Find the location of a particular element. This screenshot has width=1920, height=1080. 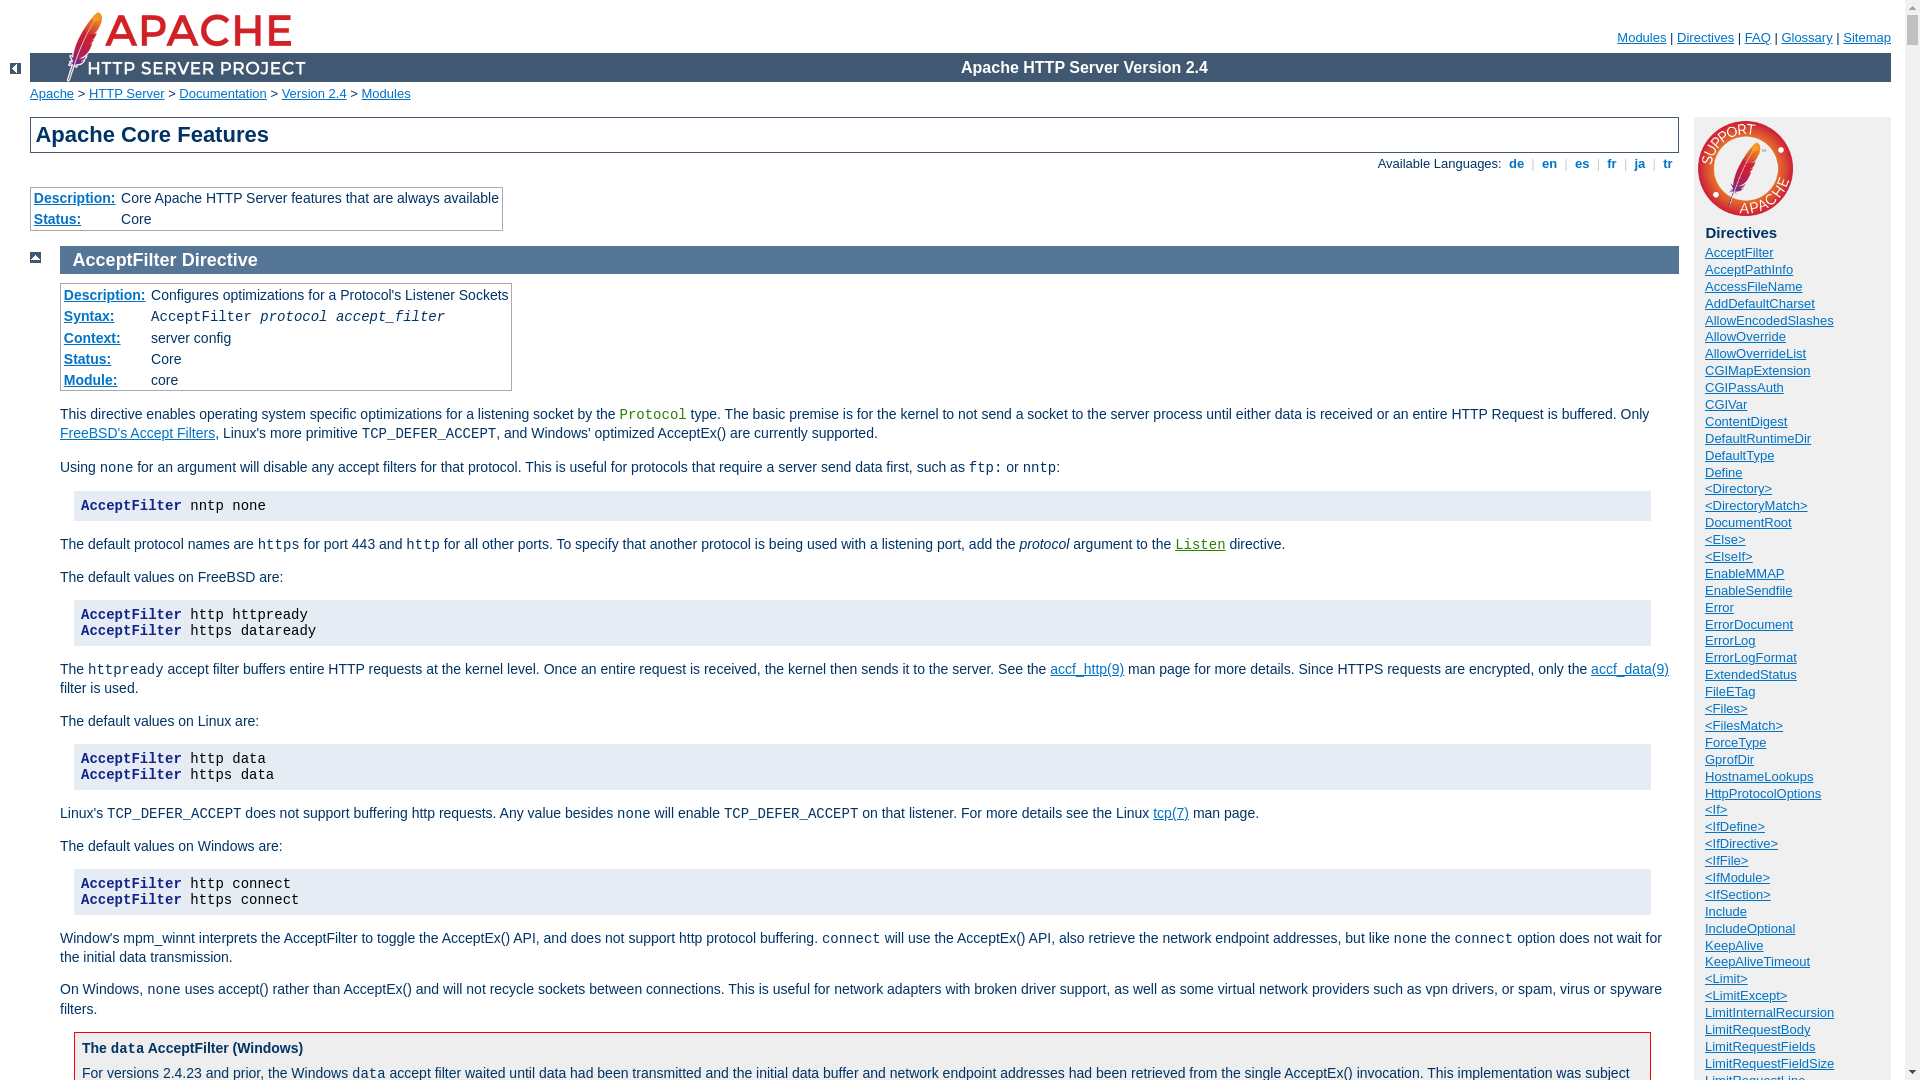

Error is located at coordinates (1720, 608).